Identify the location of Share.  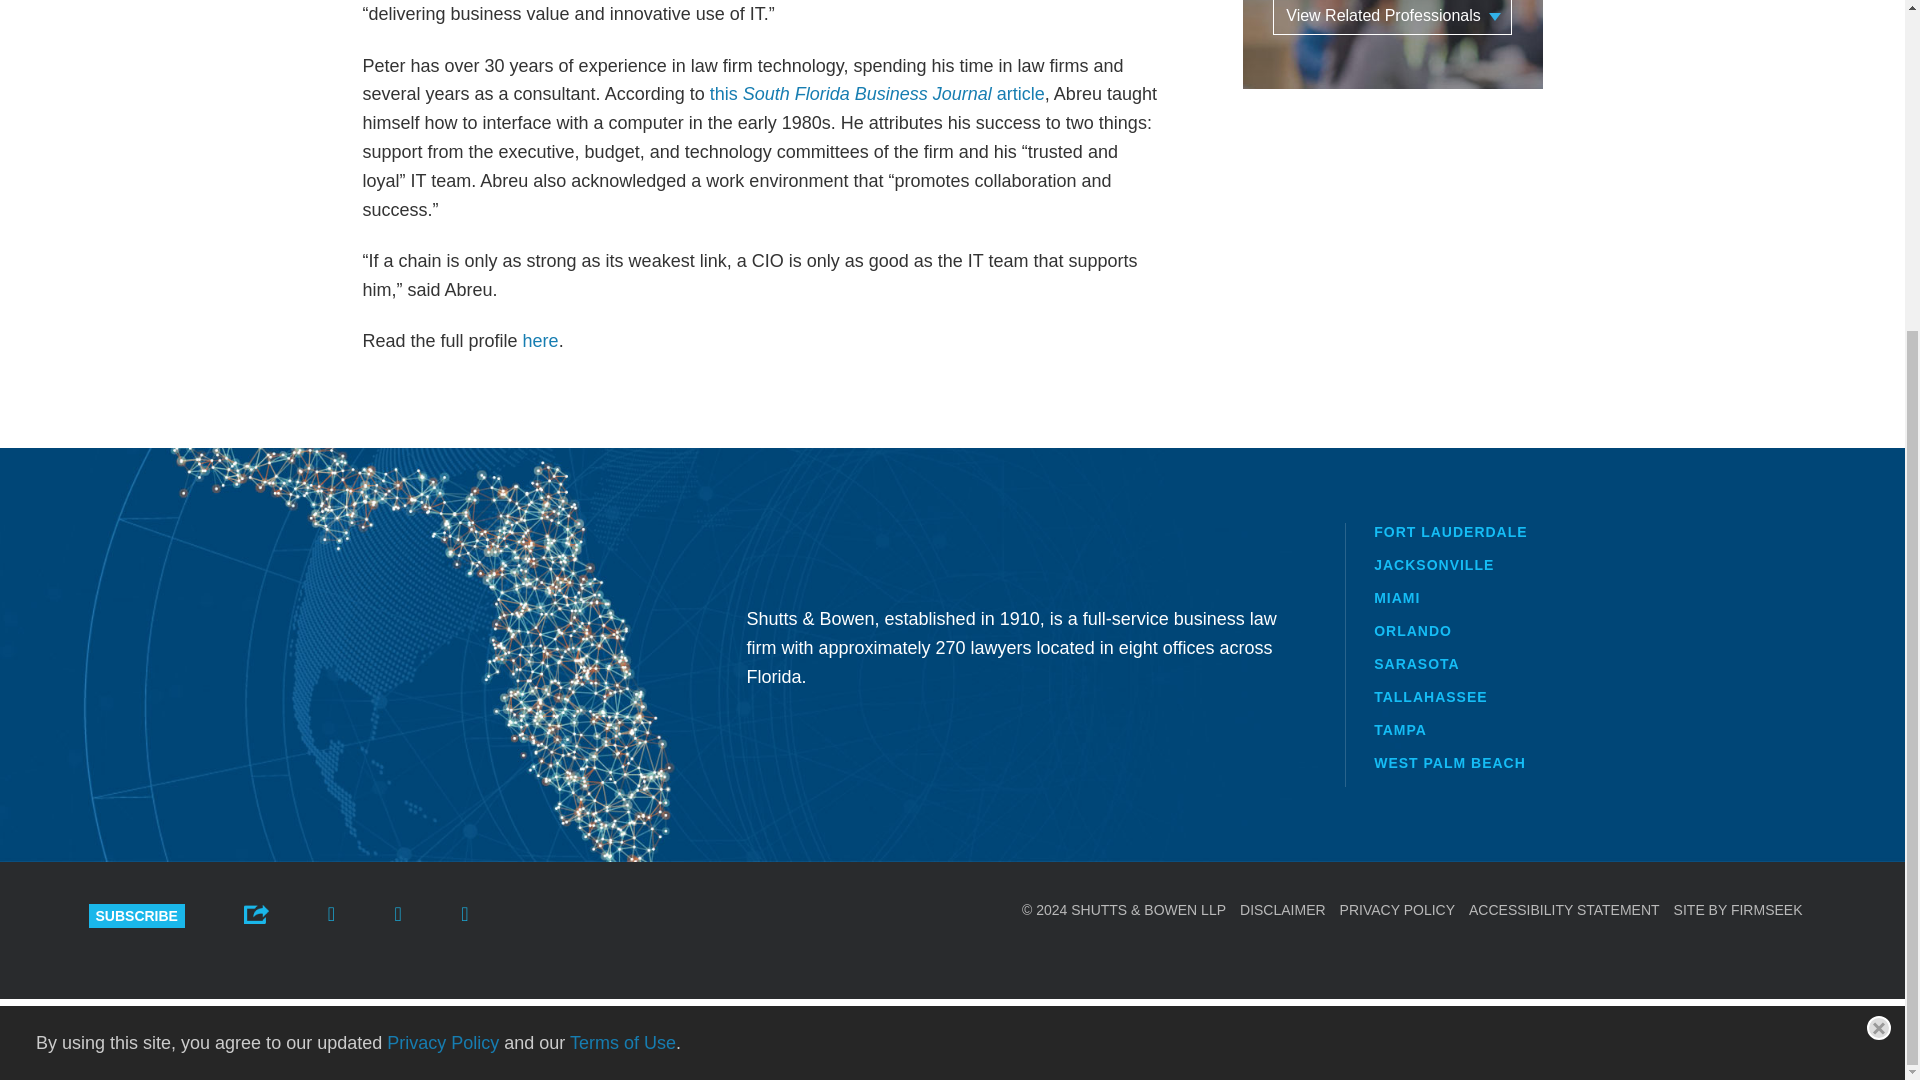
(256, 912).